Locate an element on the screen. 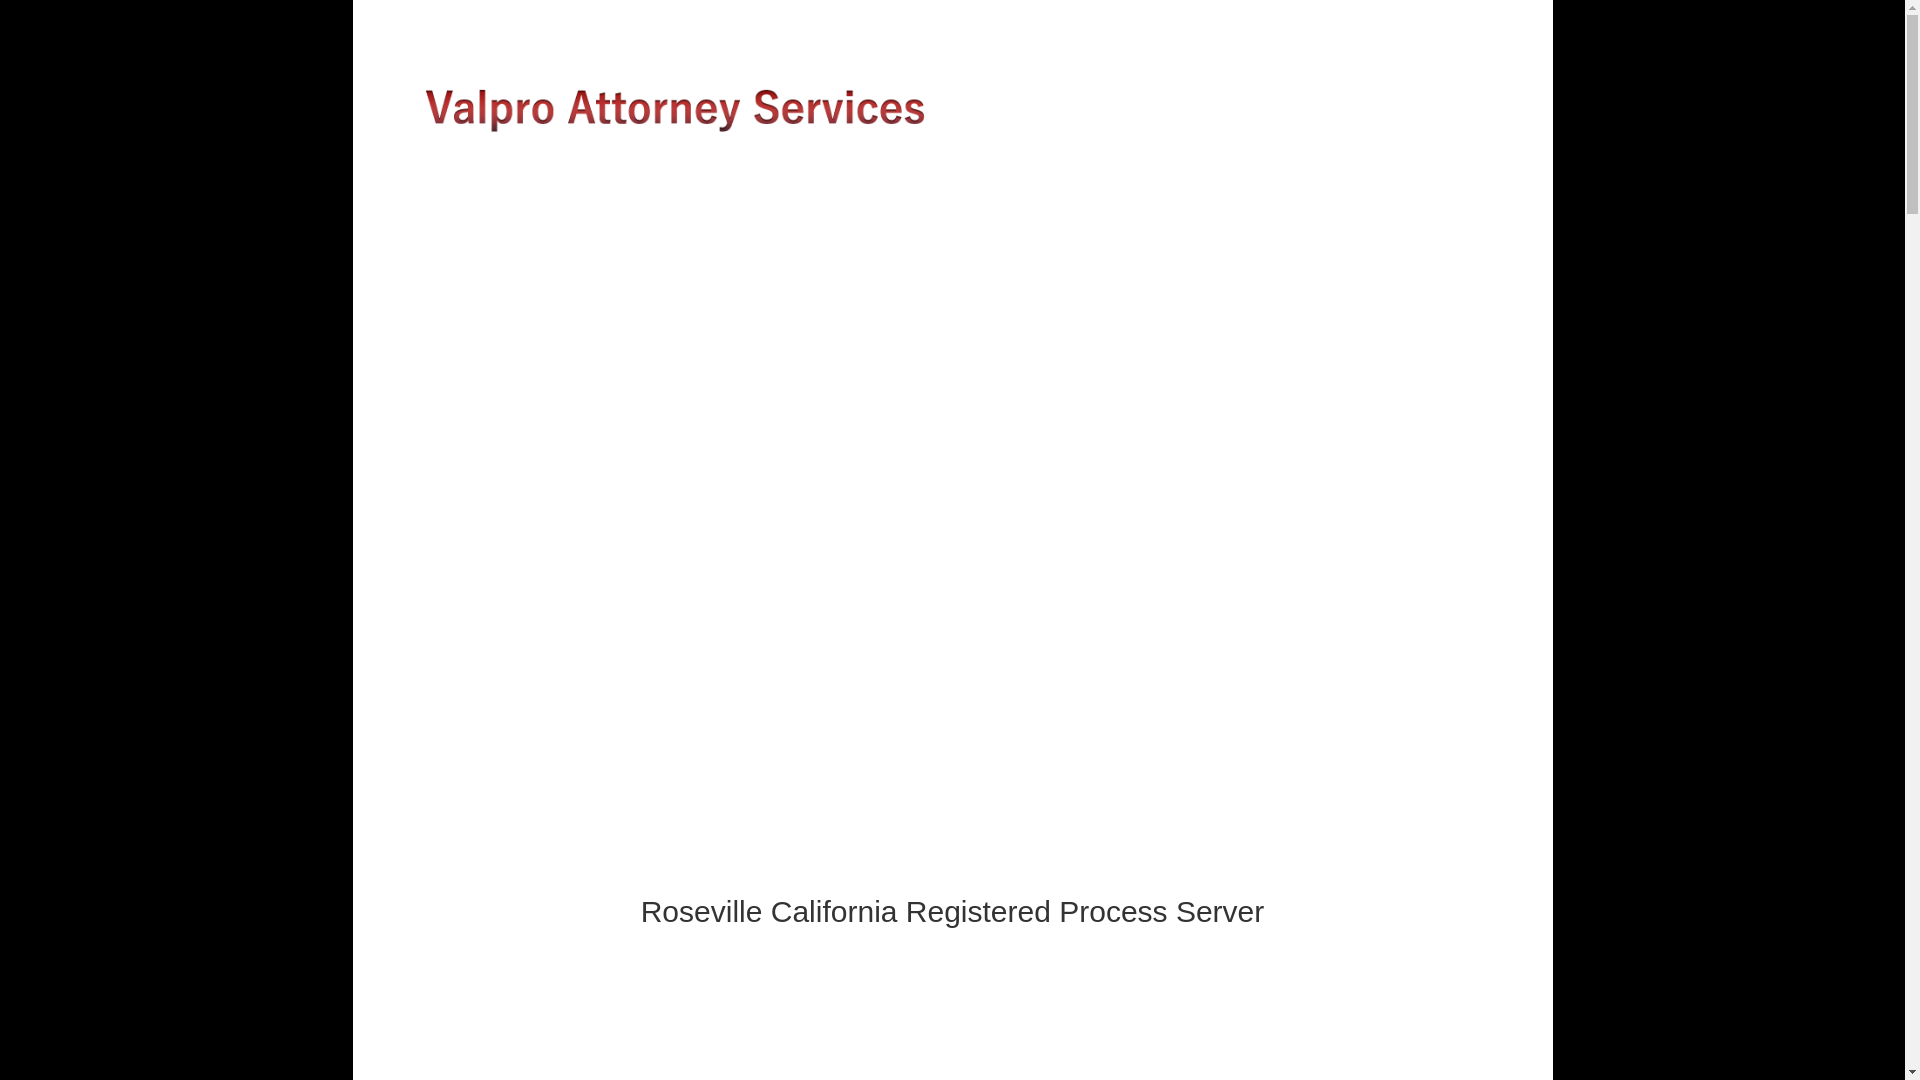 Image resolution: width=1920 pixels, height=1080 pixels. Litigation Support Services is located at coordinates (565, 211).